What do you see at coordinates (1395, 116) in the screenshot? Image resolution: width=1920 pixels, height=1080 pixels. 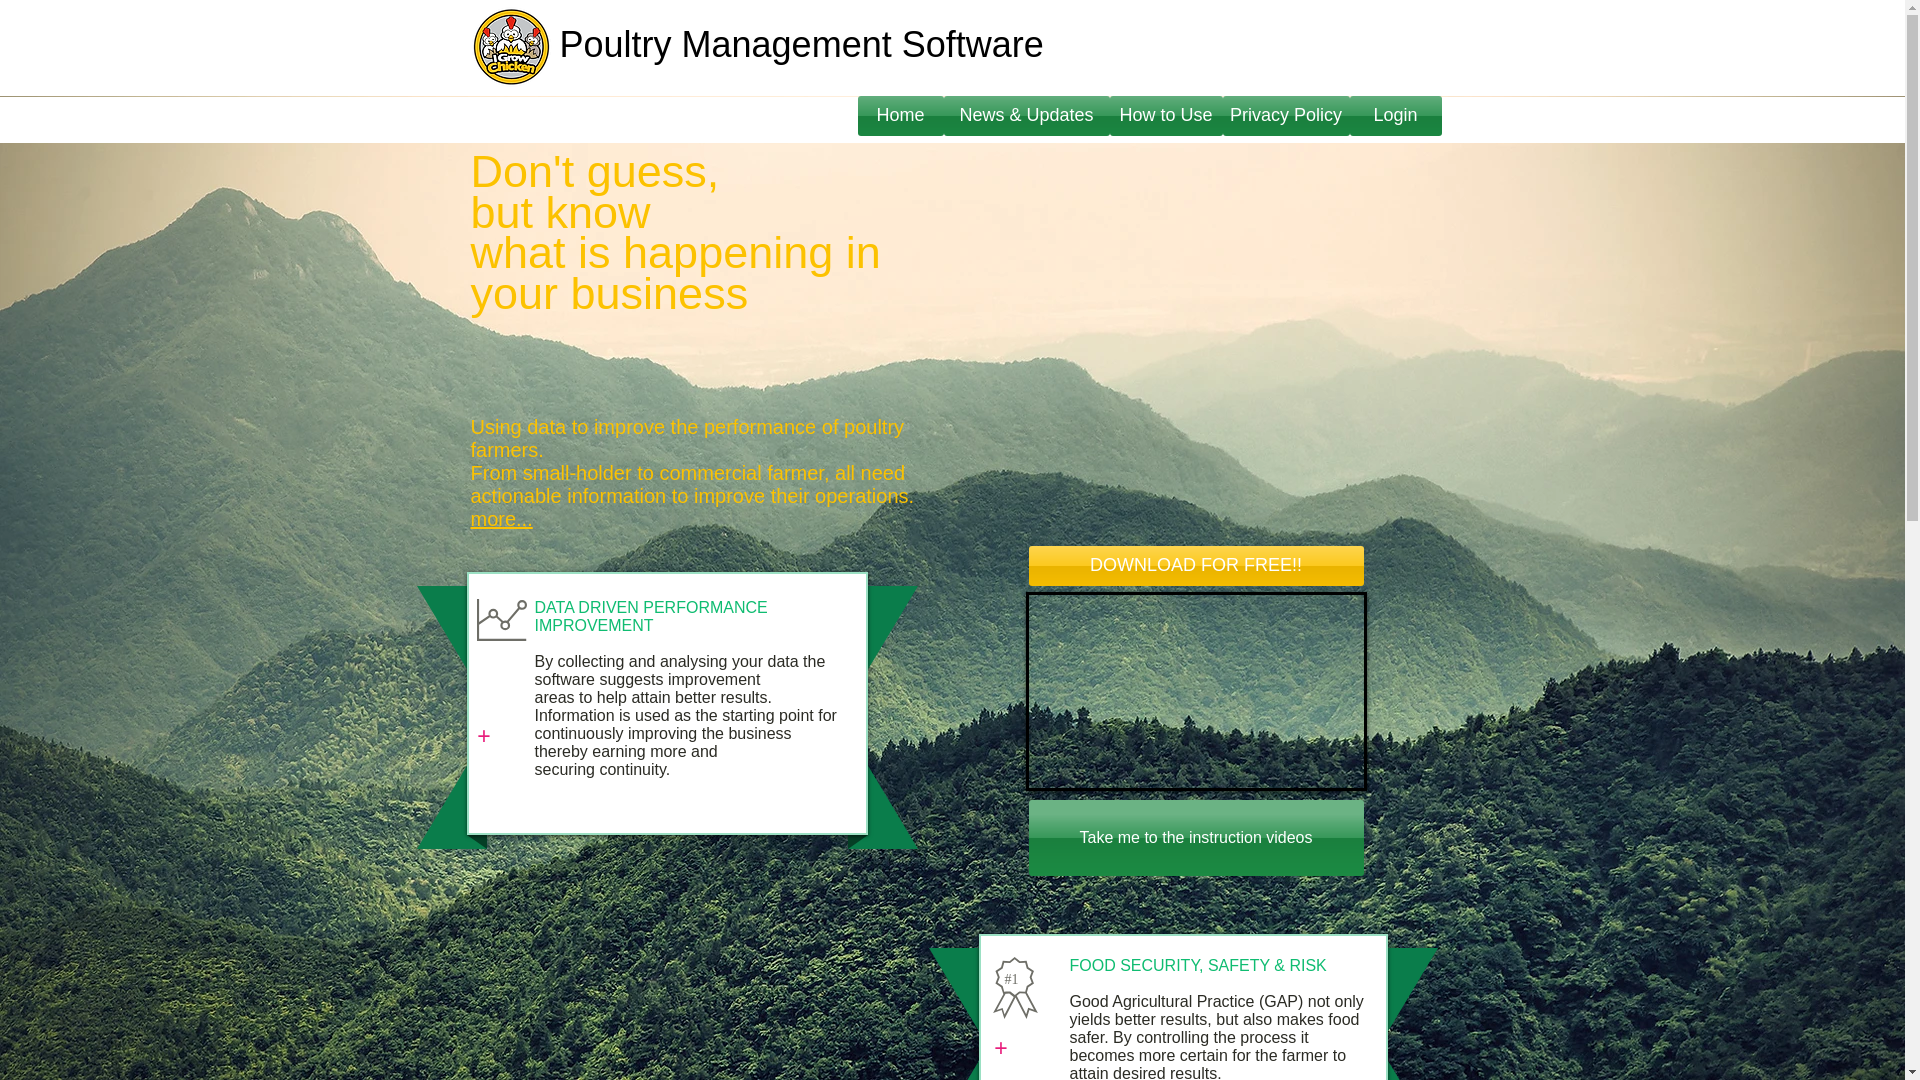 I see `Login` at bounding box center [1395, 116].